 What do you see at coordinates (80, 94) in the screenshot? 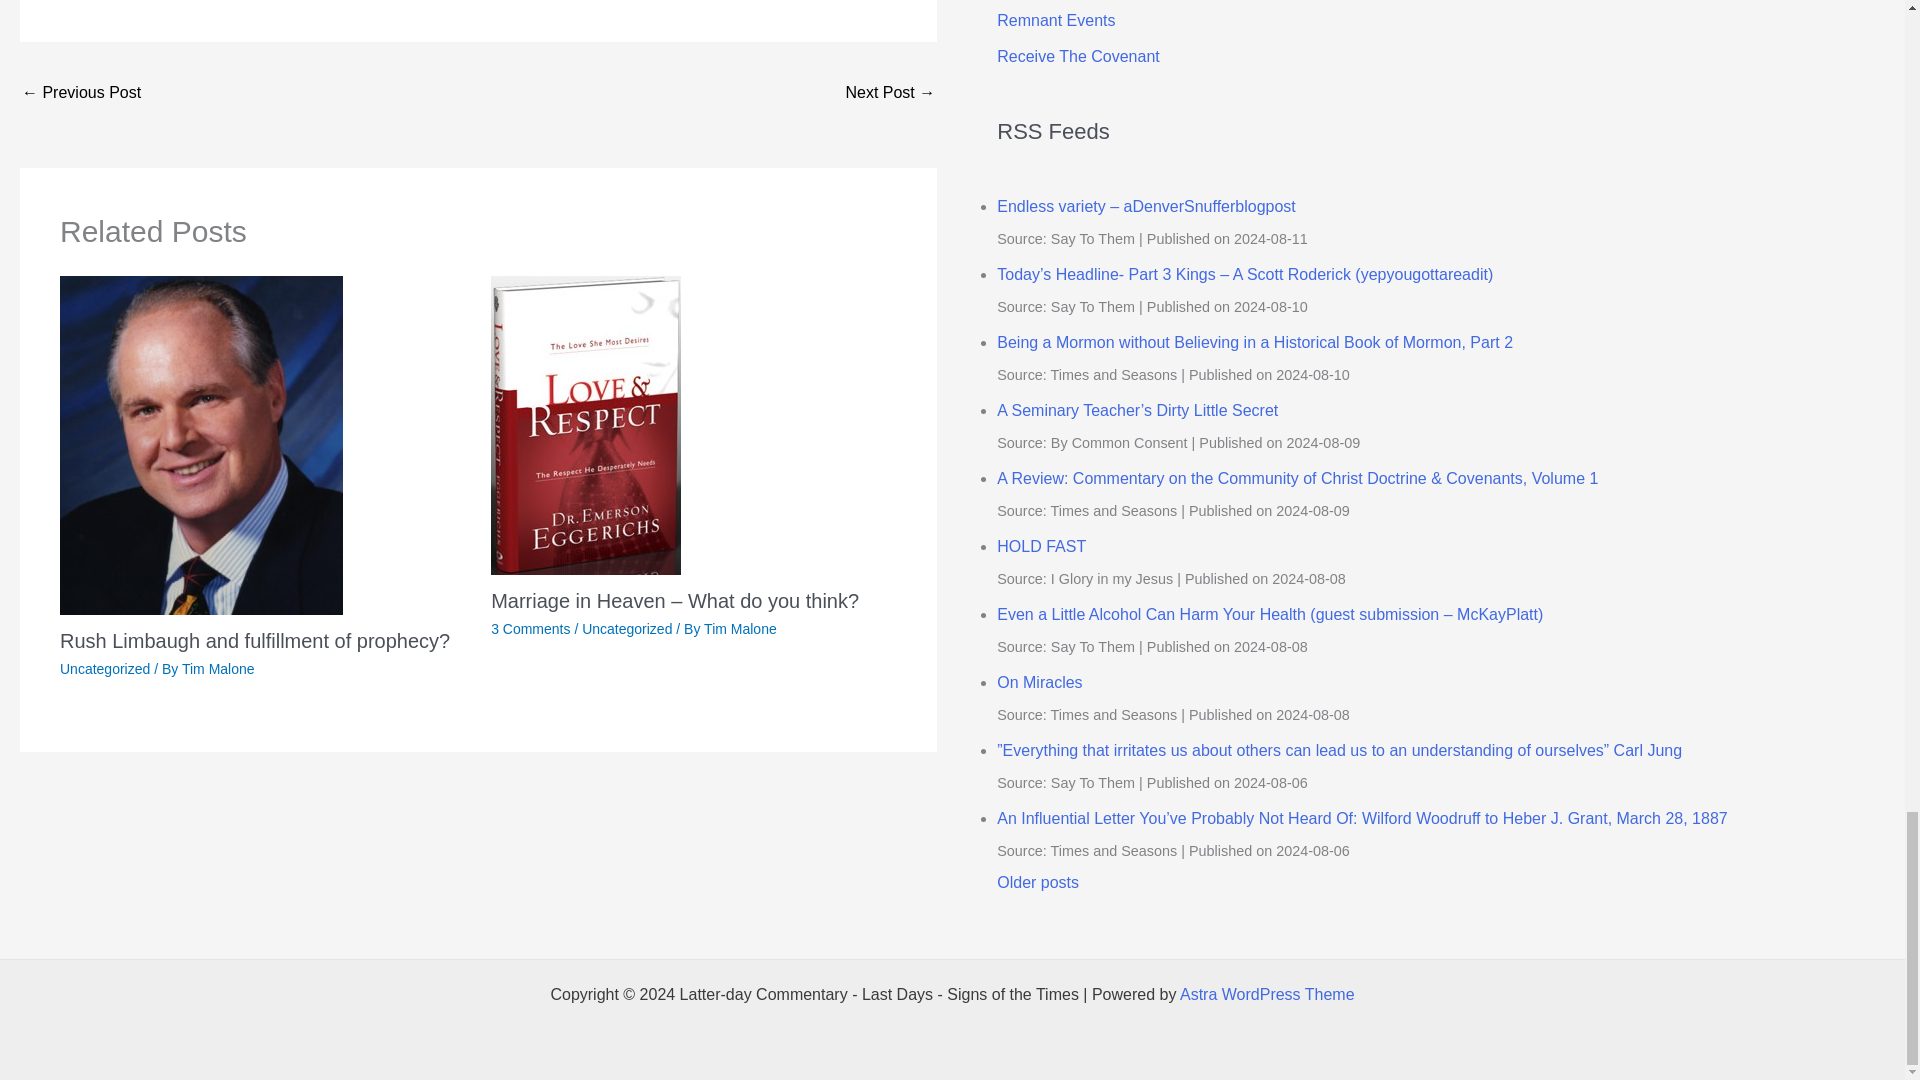
I see `Is homosexuality a sin or a biological fact?` at bounding box center [80, 94].